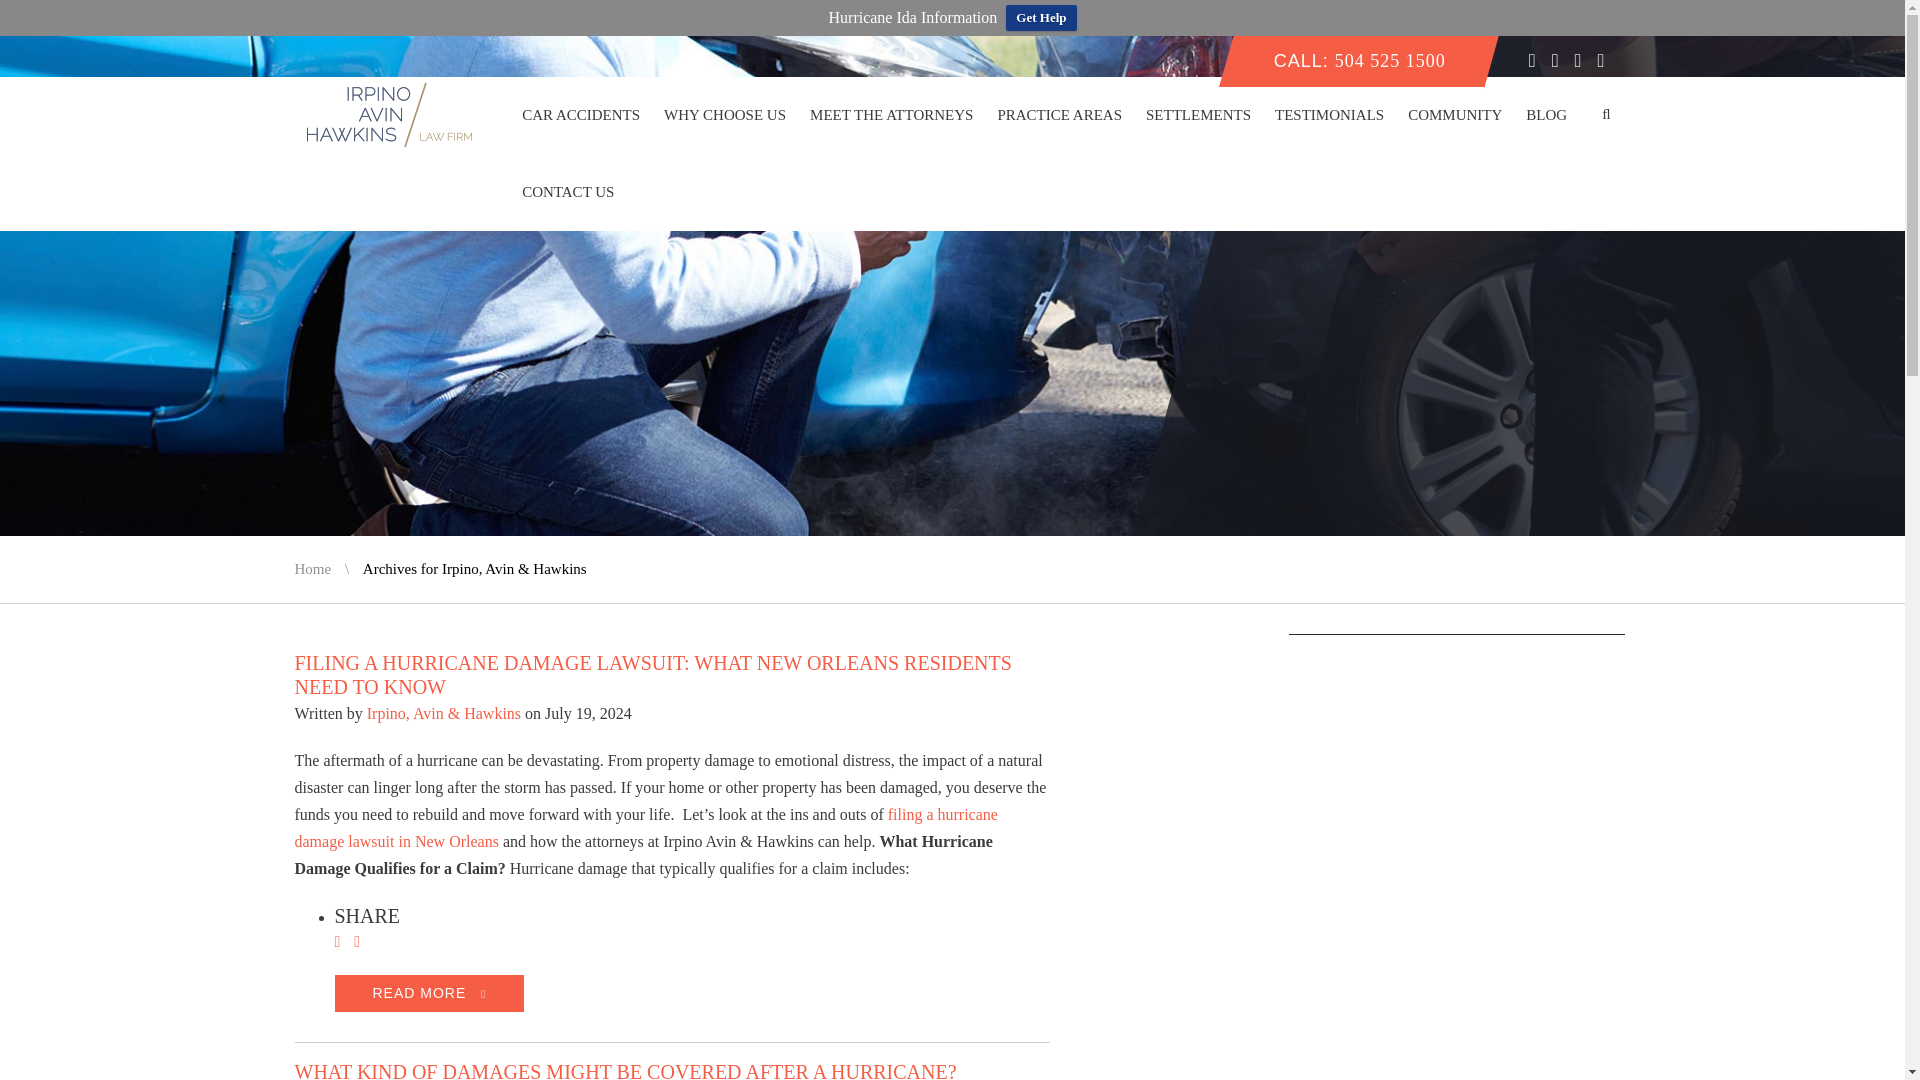  I want to click on 504 525 1500, so click(1390, 60).